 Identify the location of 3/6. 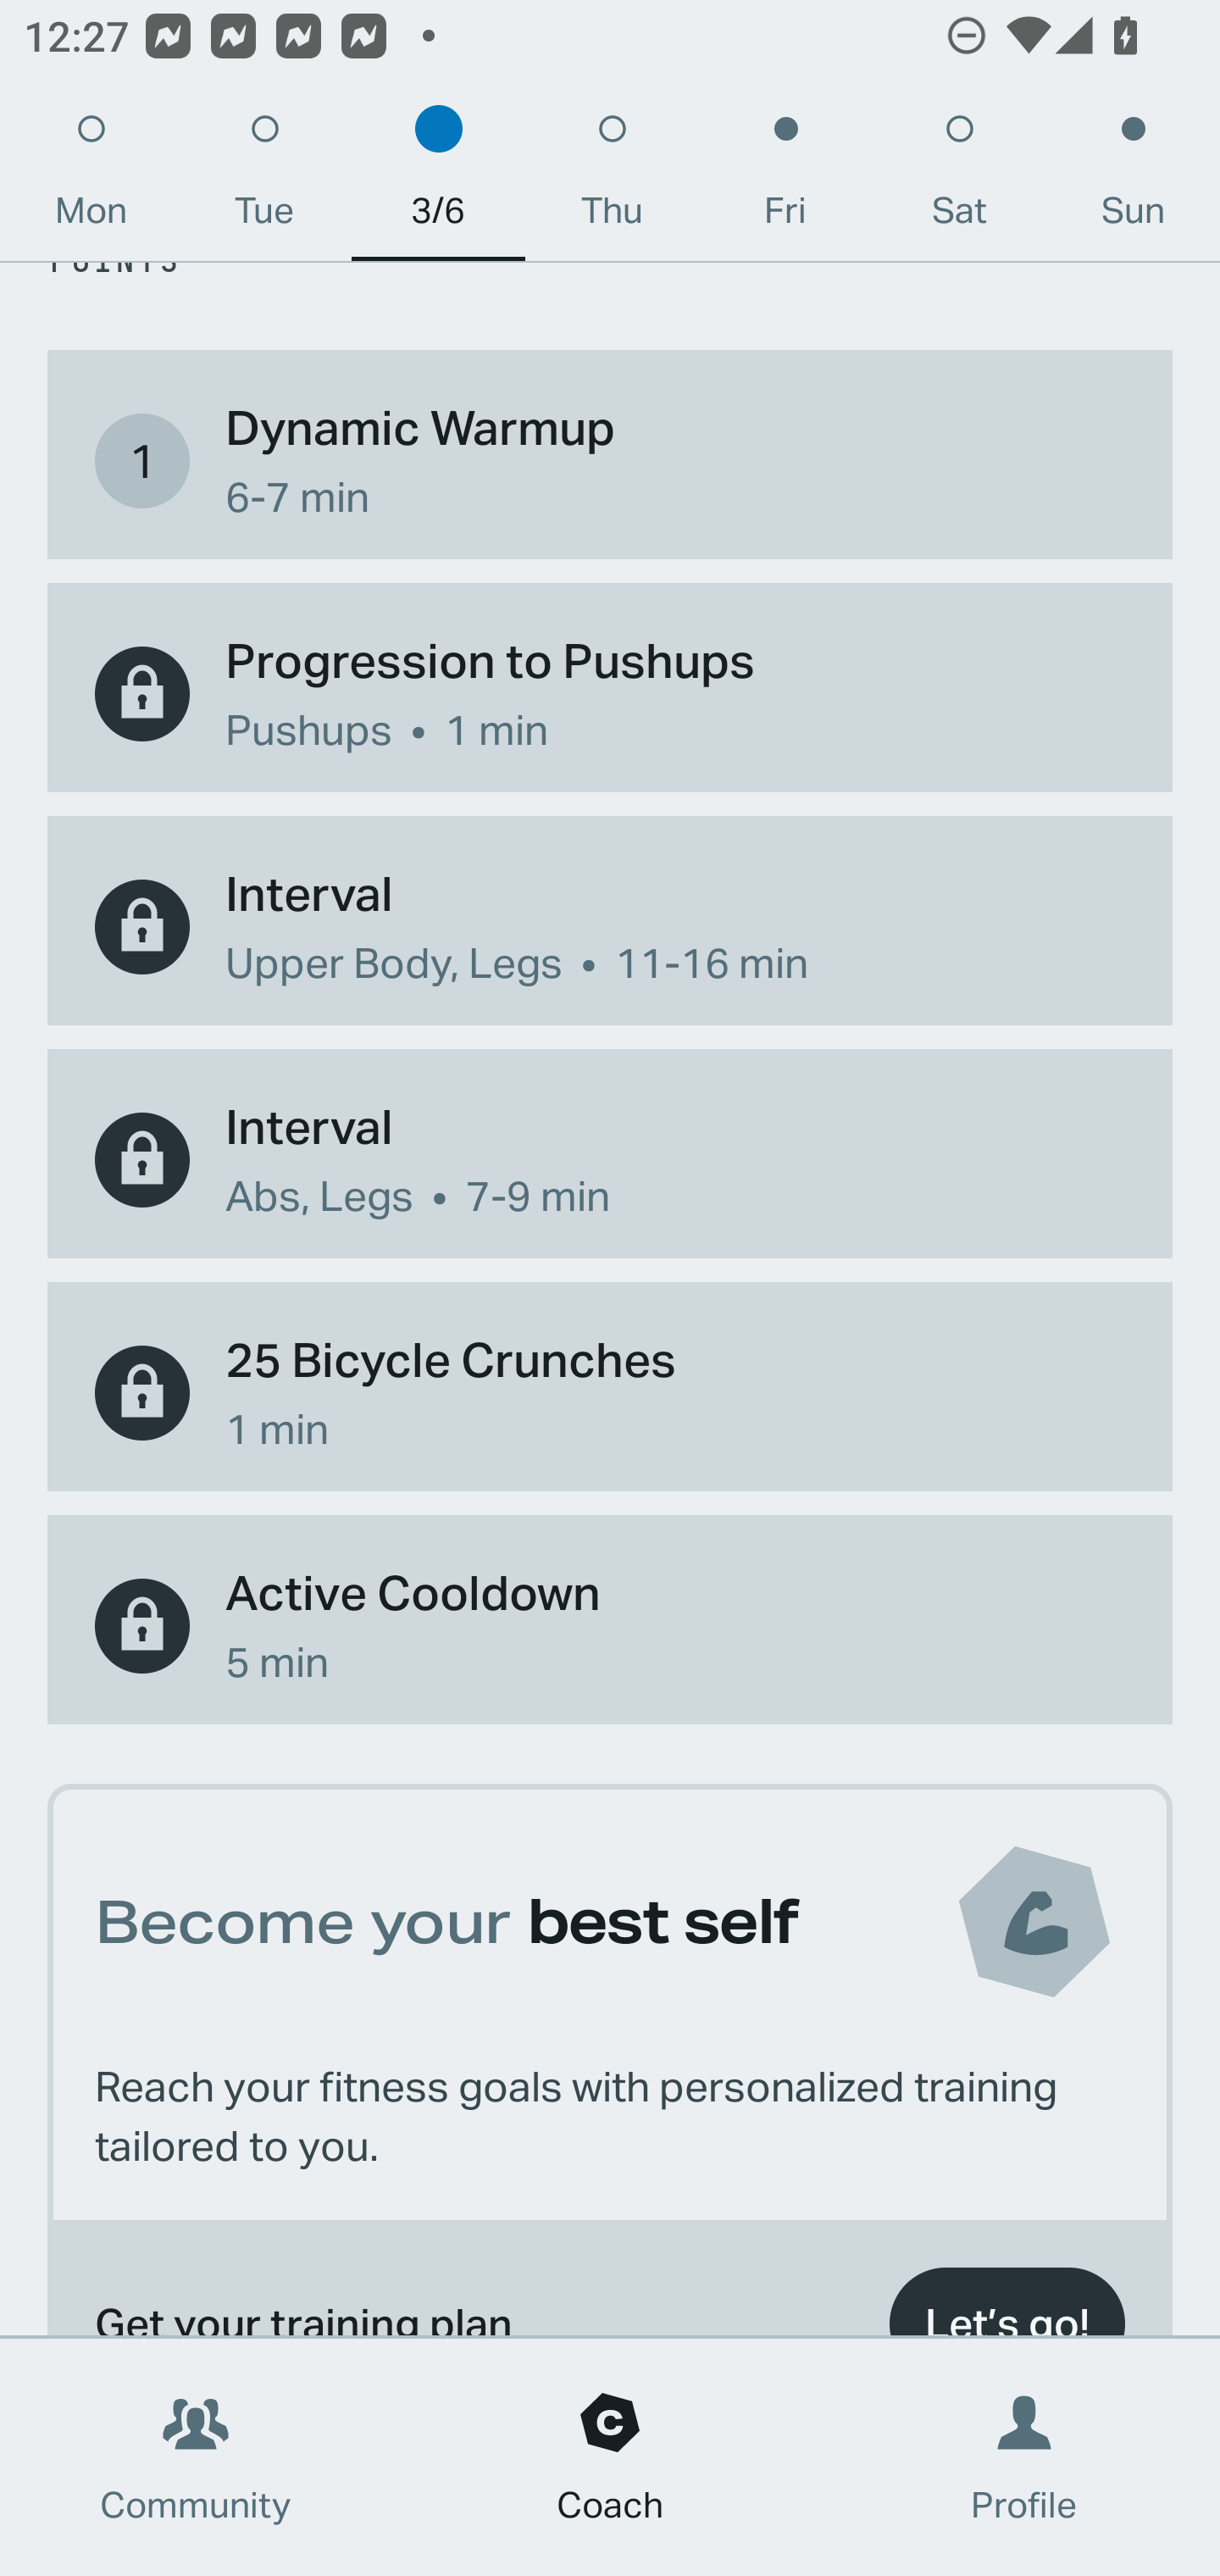
(438, 178).